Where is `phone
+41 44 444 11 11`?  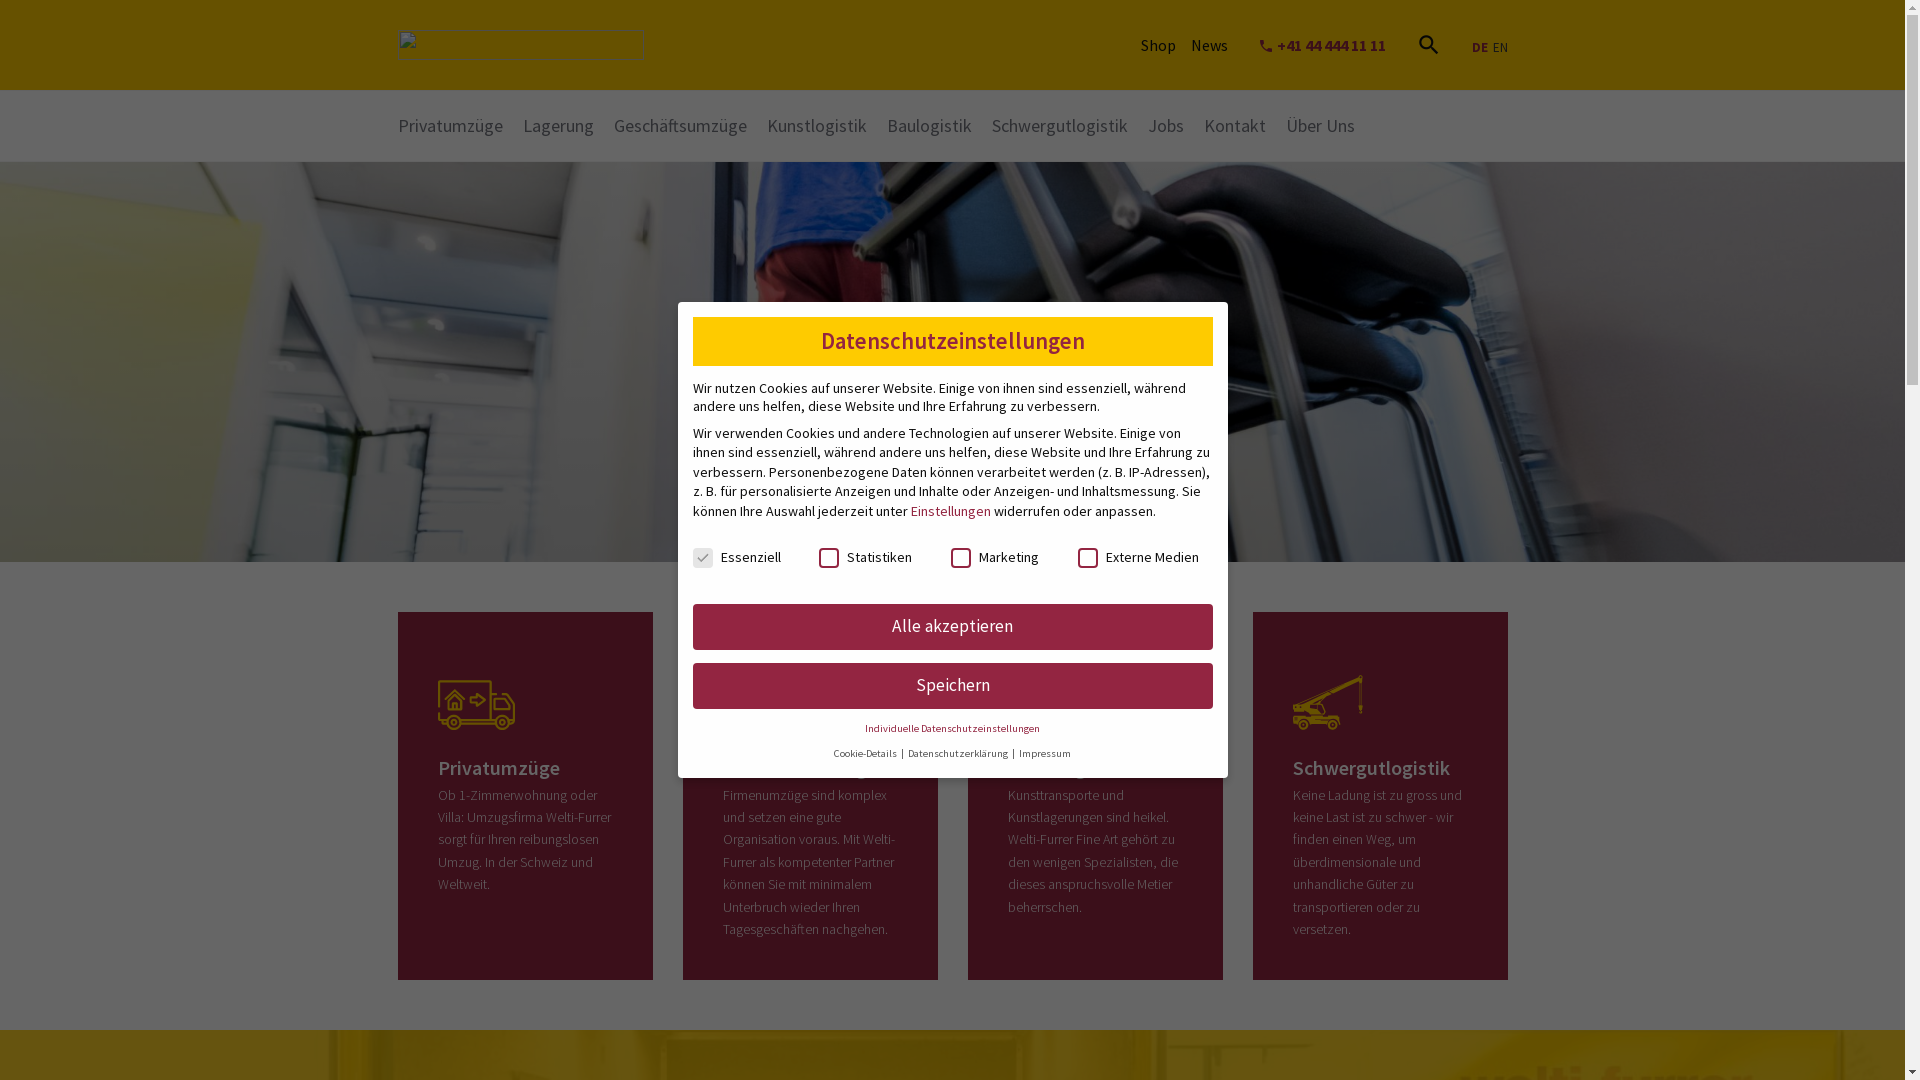 phone
+41 44 444 11 11 is located at coordinates (1322, 45).